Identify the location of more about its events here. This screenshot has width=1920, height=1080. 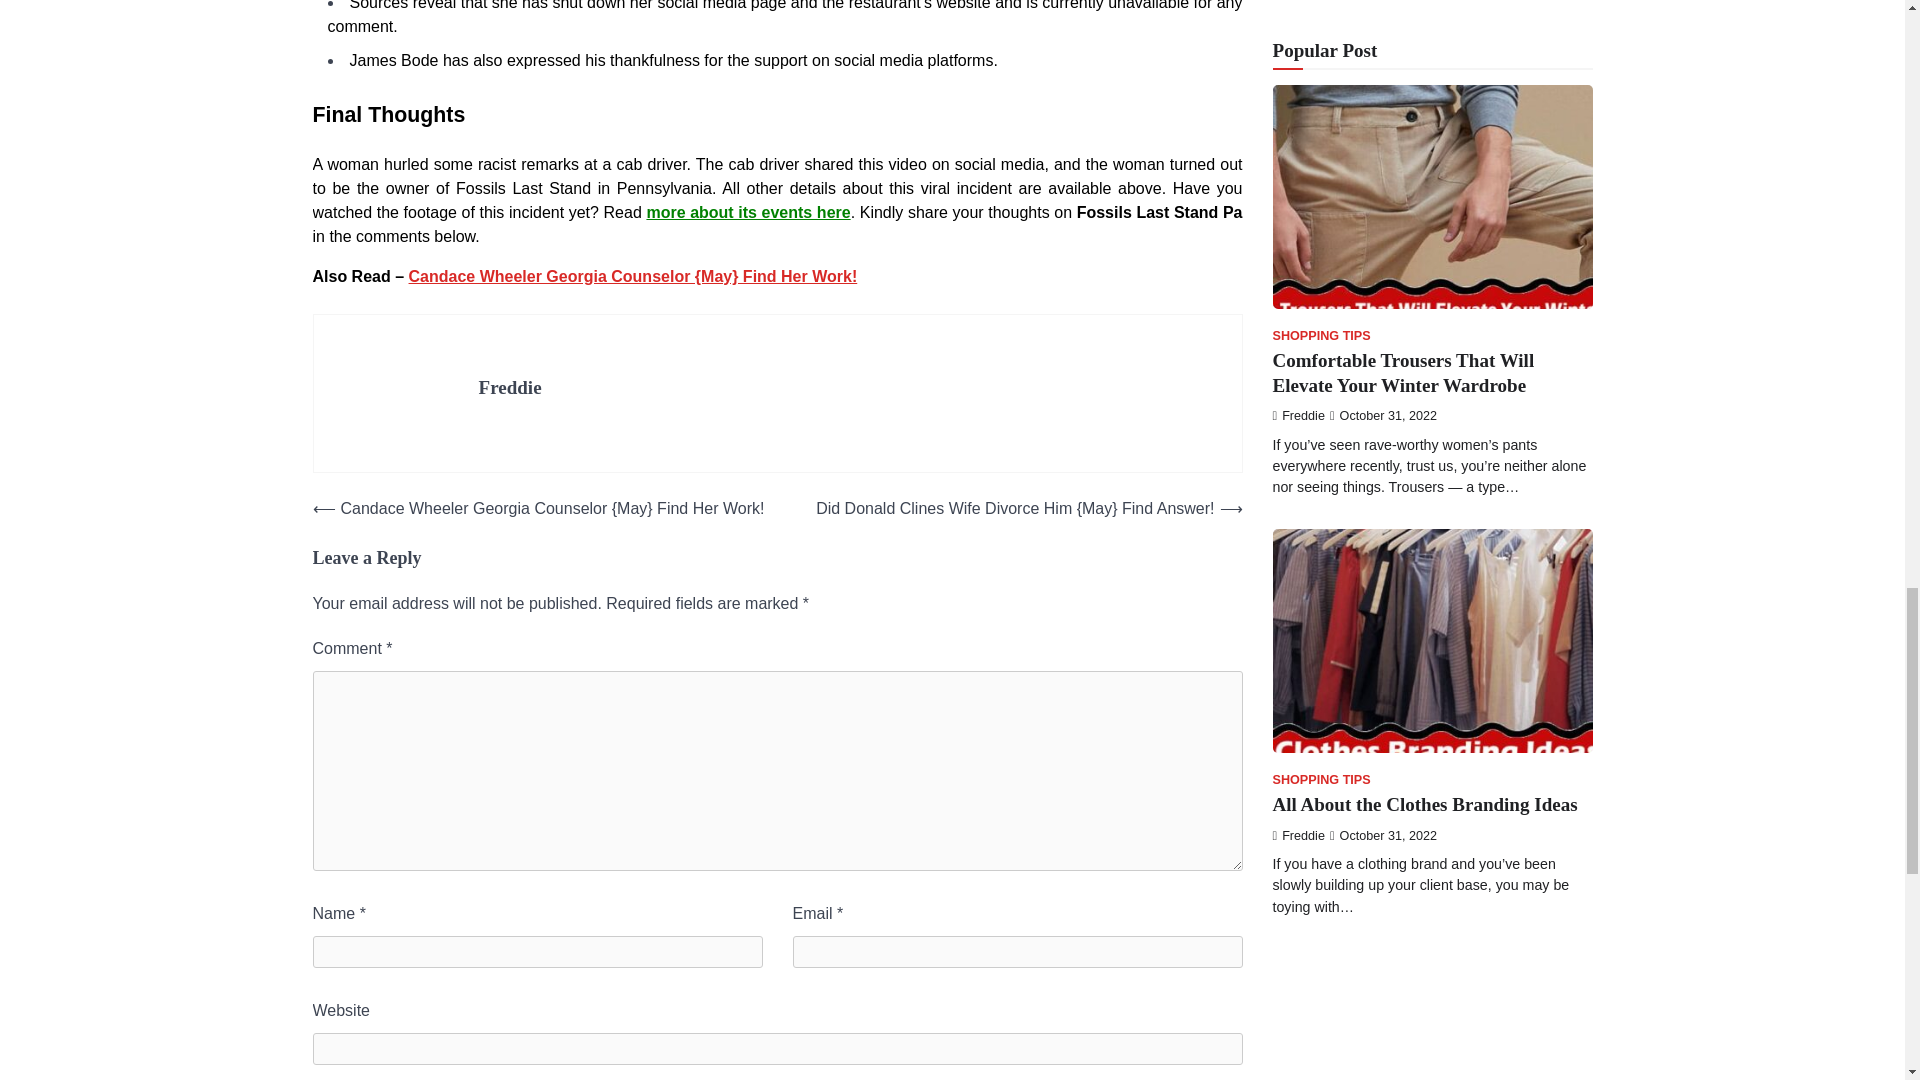
(748, 212).